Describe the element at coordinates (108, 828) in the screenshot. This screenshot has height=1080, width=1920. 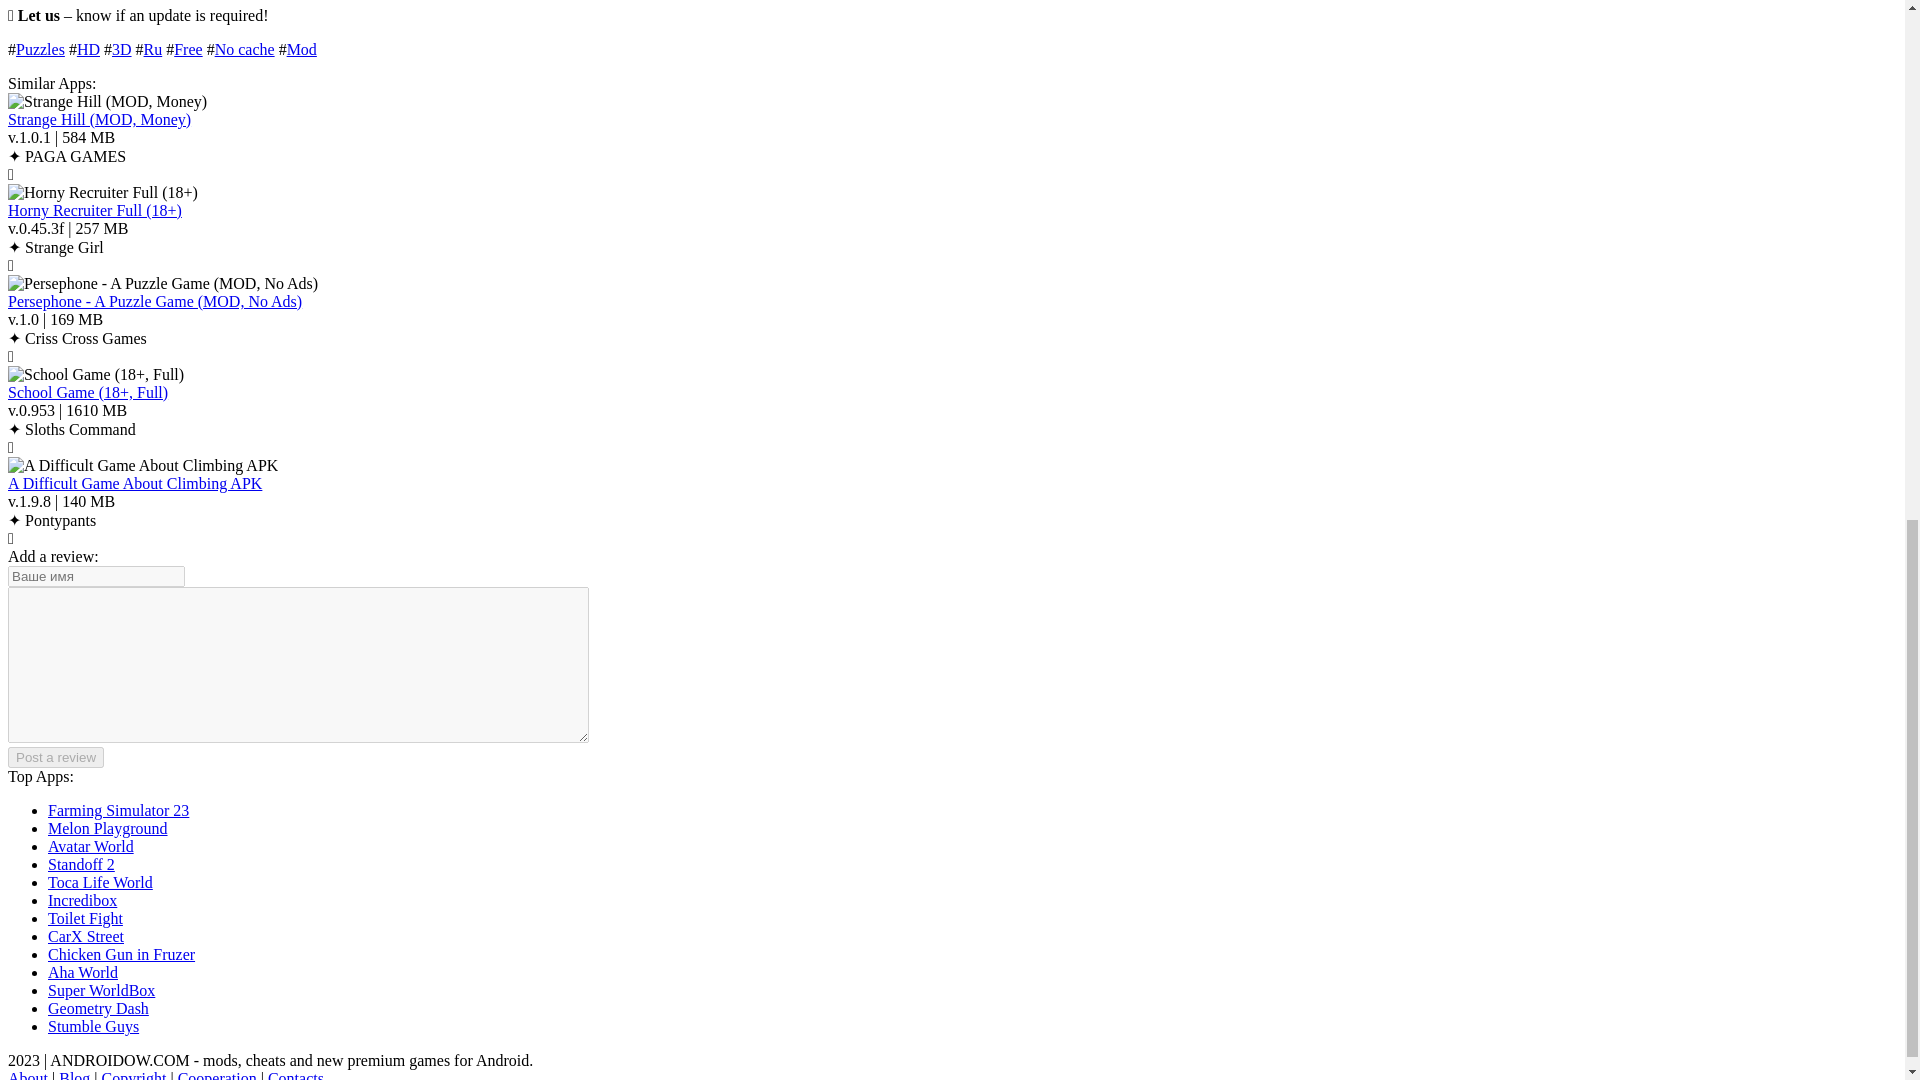
I see `Melon Playground` at that location.